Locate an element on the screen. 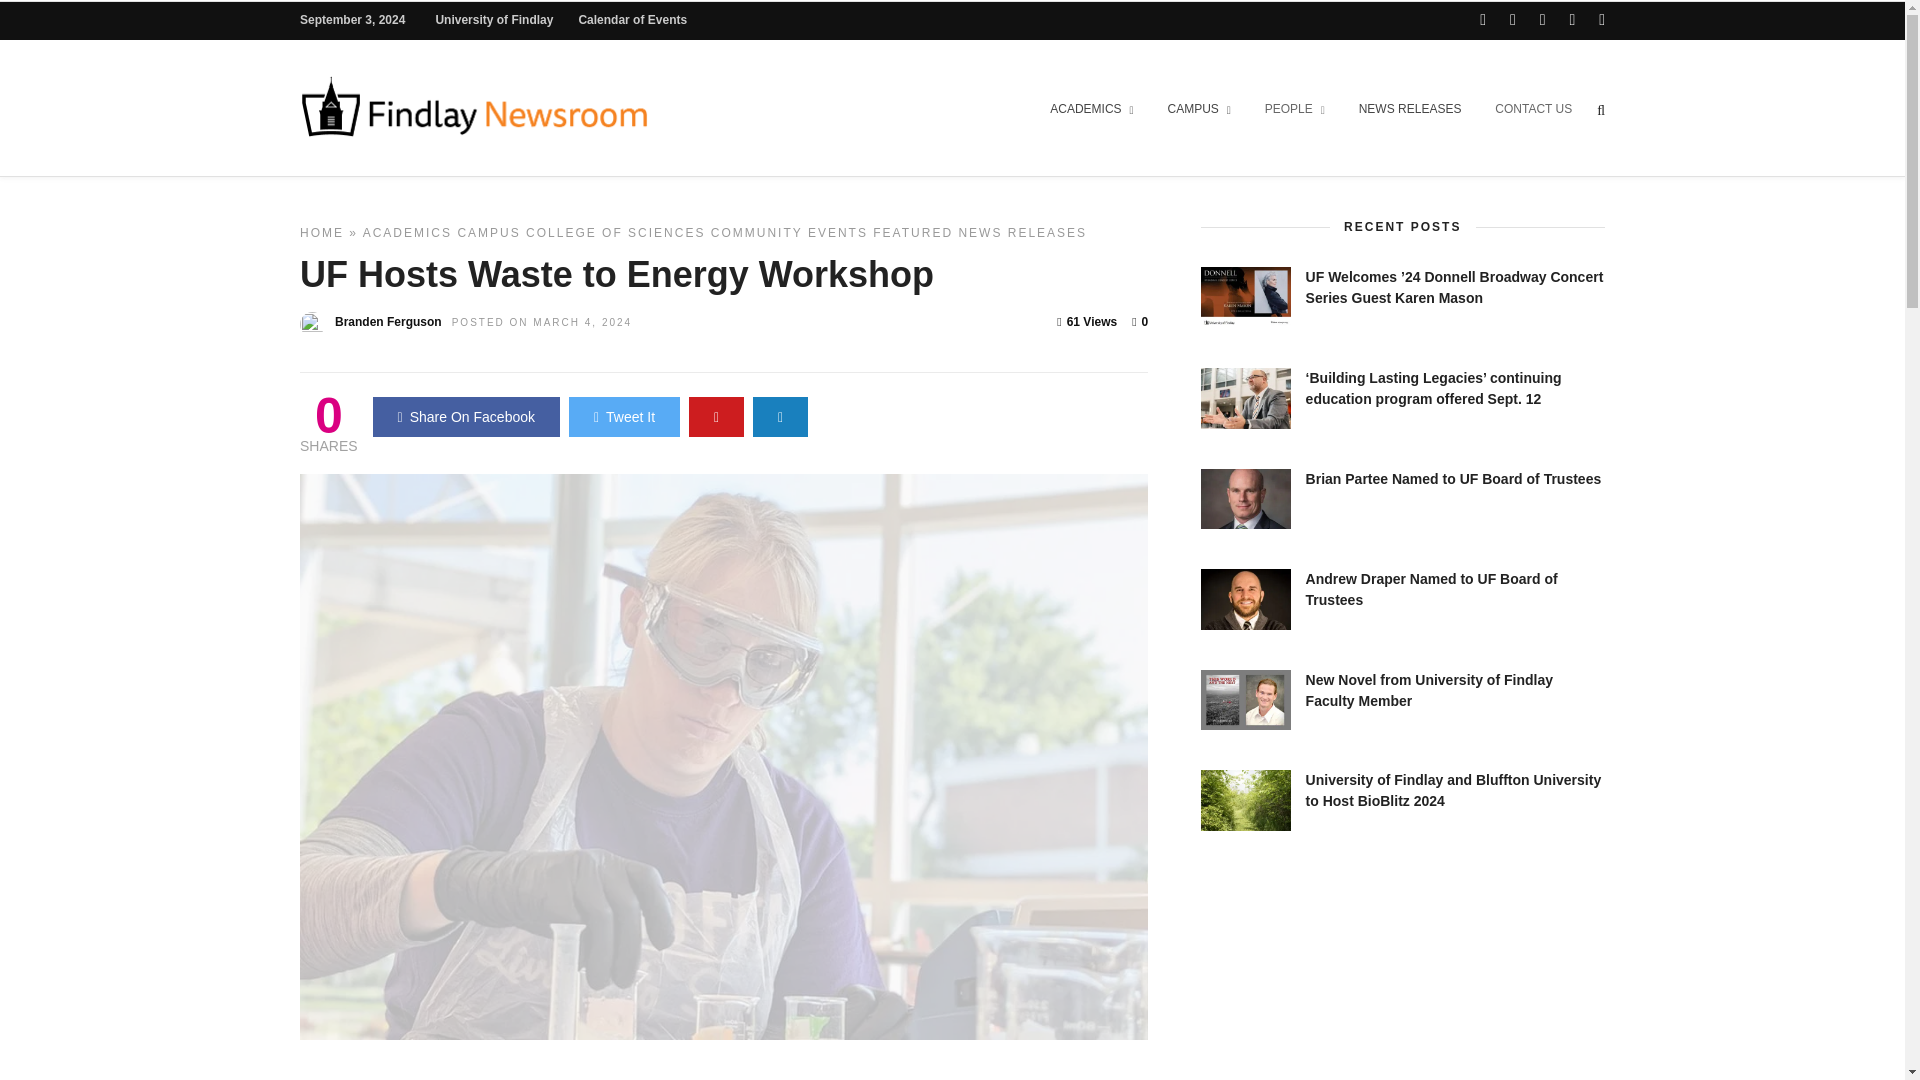 The image size is (1920, 1080). Share by Email is located at coordinates (780, 417).